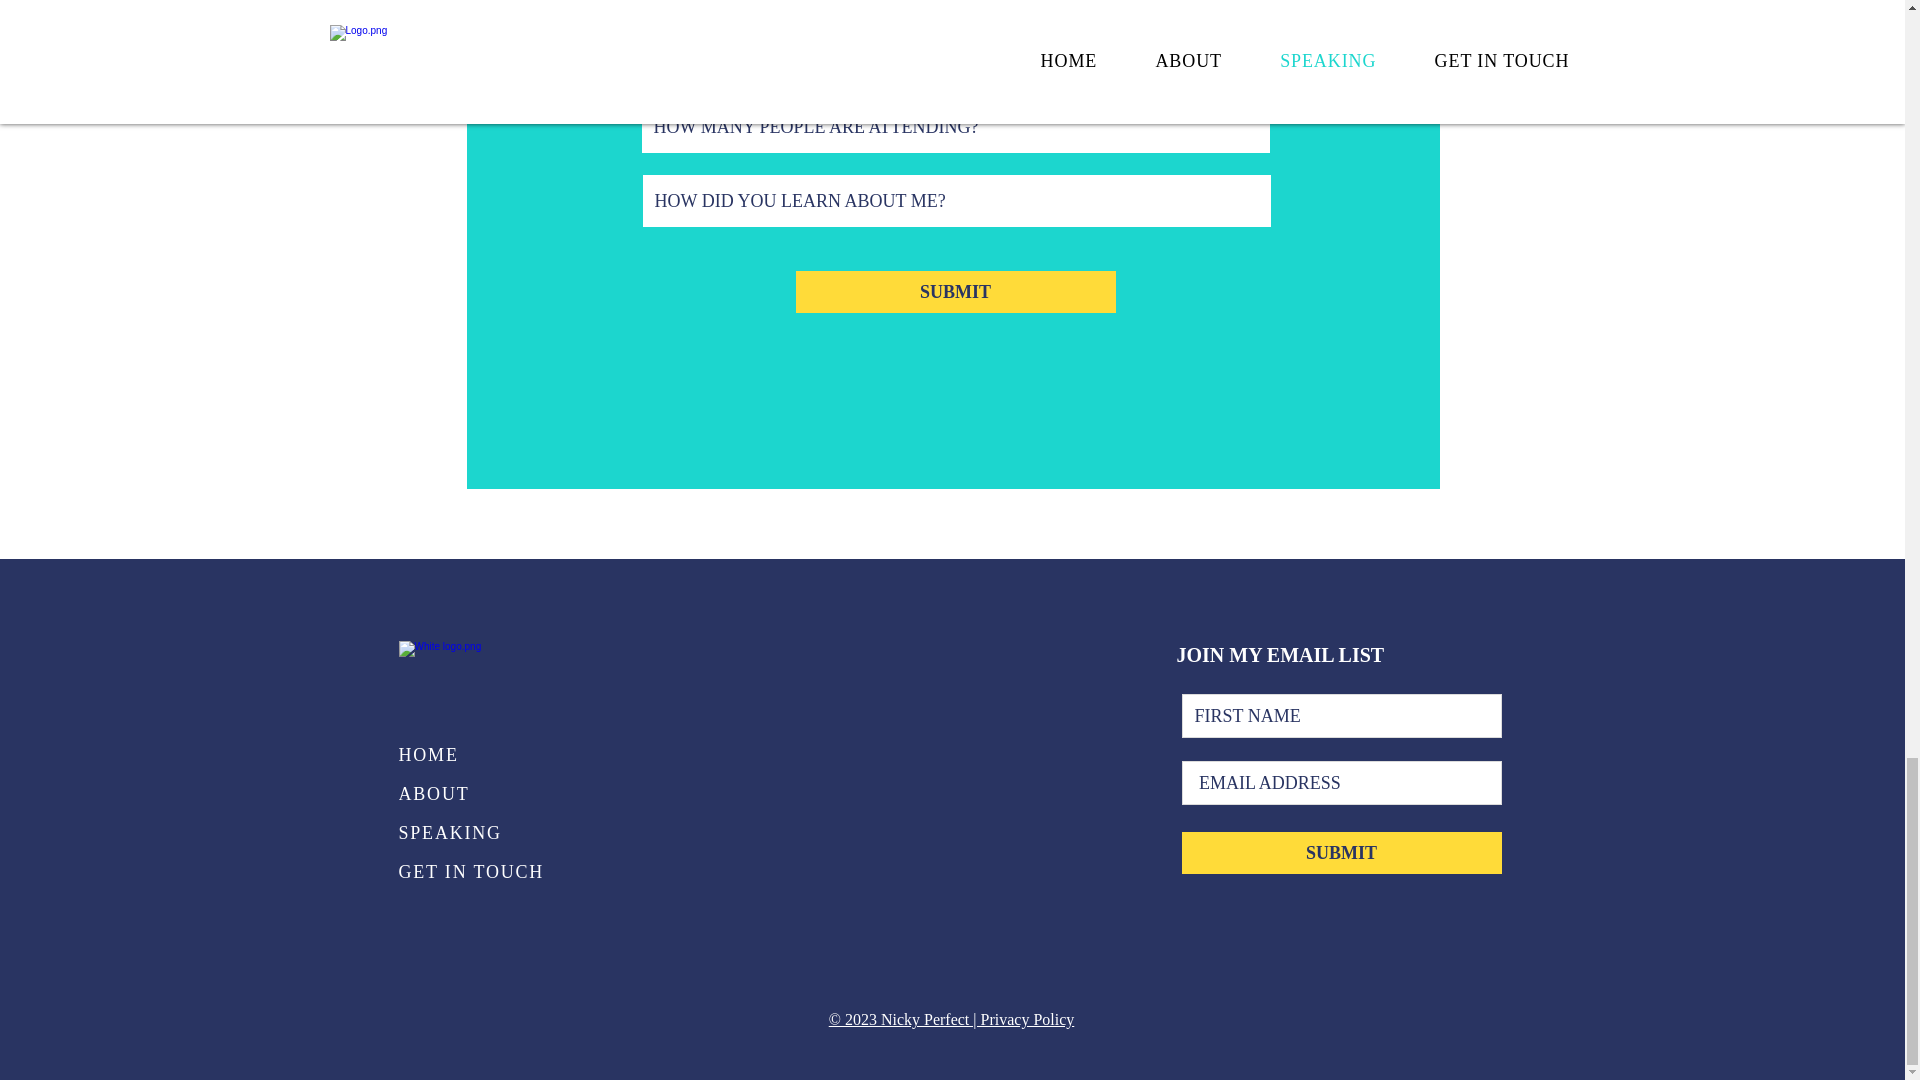  Describe the element at coordinates (1342, 852) in the screenshot. I see `SUBMIT` at that location.